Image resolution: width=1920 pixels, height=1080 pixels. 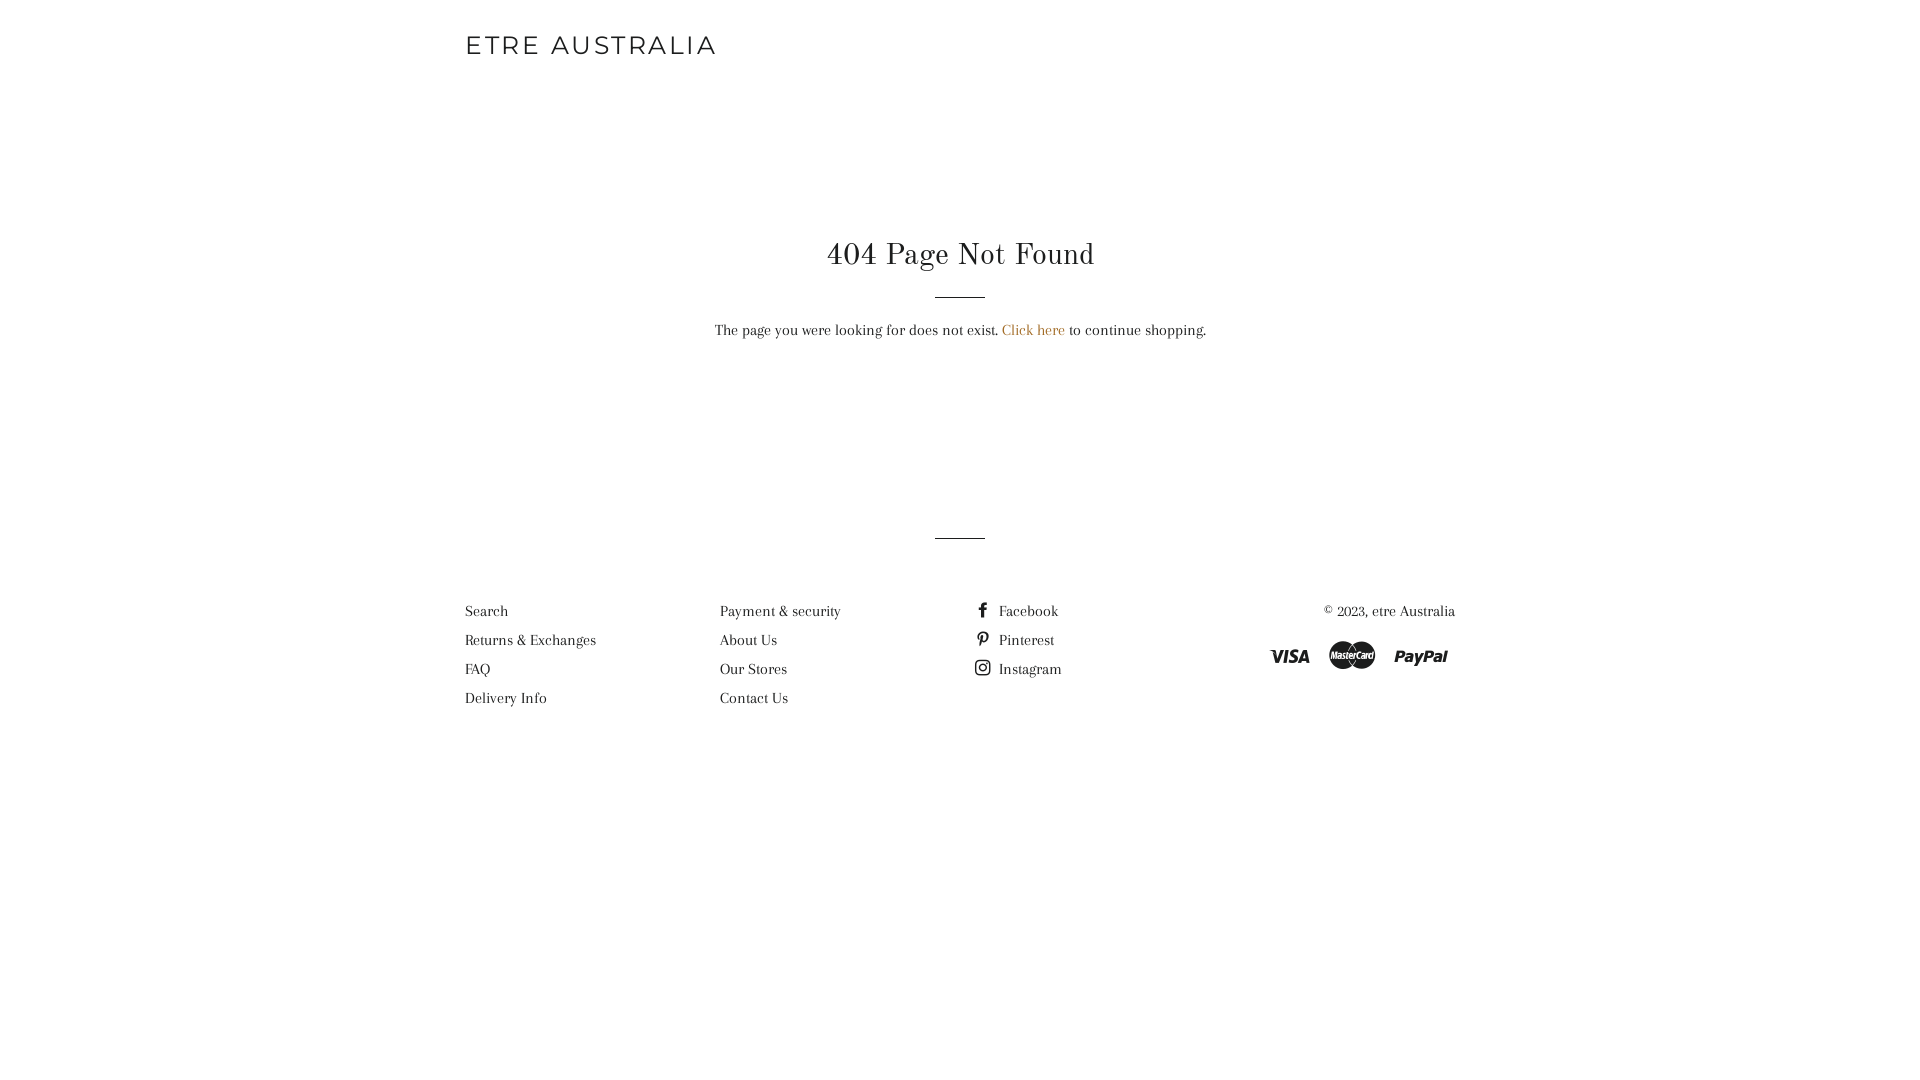 I want to click on Click here, so click(x=1034, y=330).